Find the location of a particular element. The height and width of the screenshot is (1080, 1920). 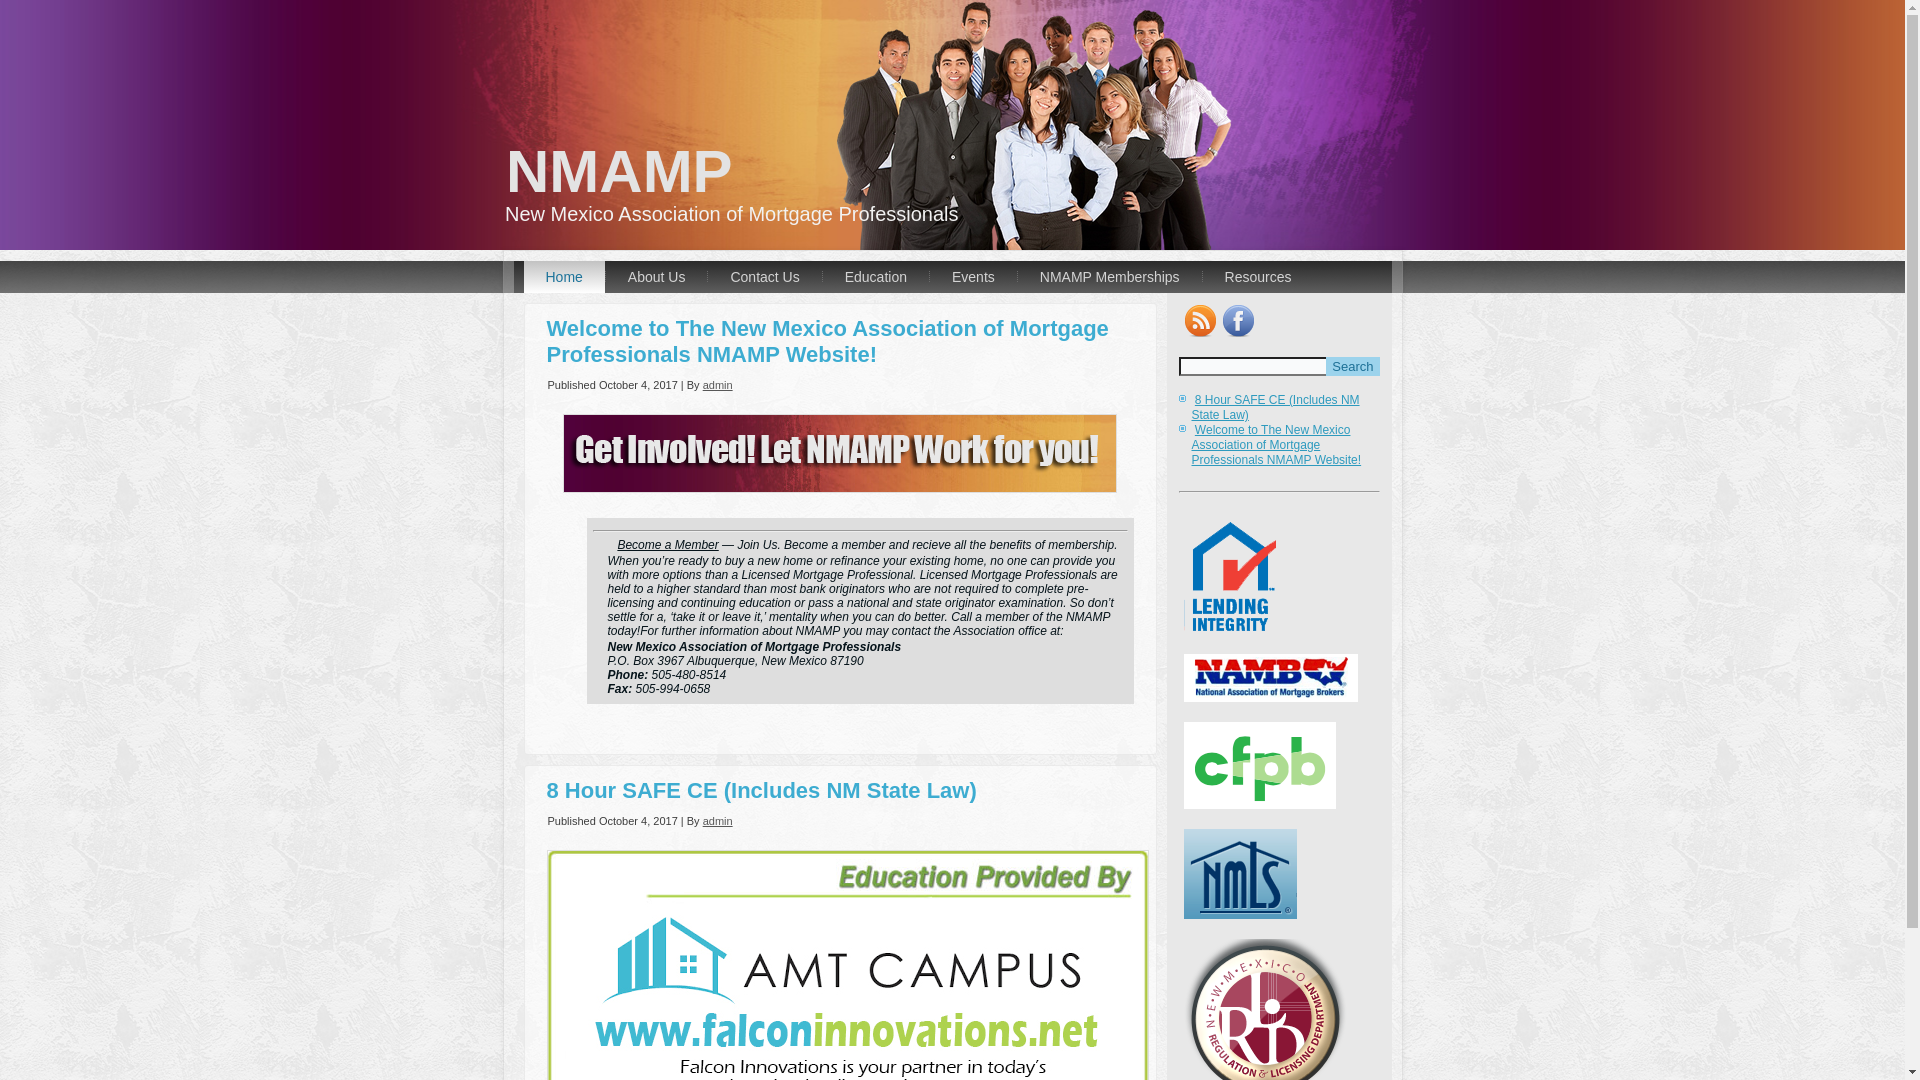

Education is located at coordinates (876, 277).